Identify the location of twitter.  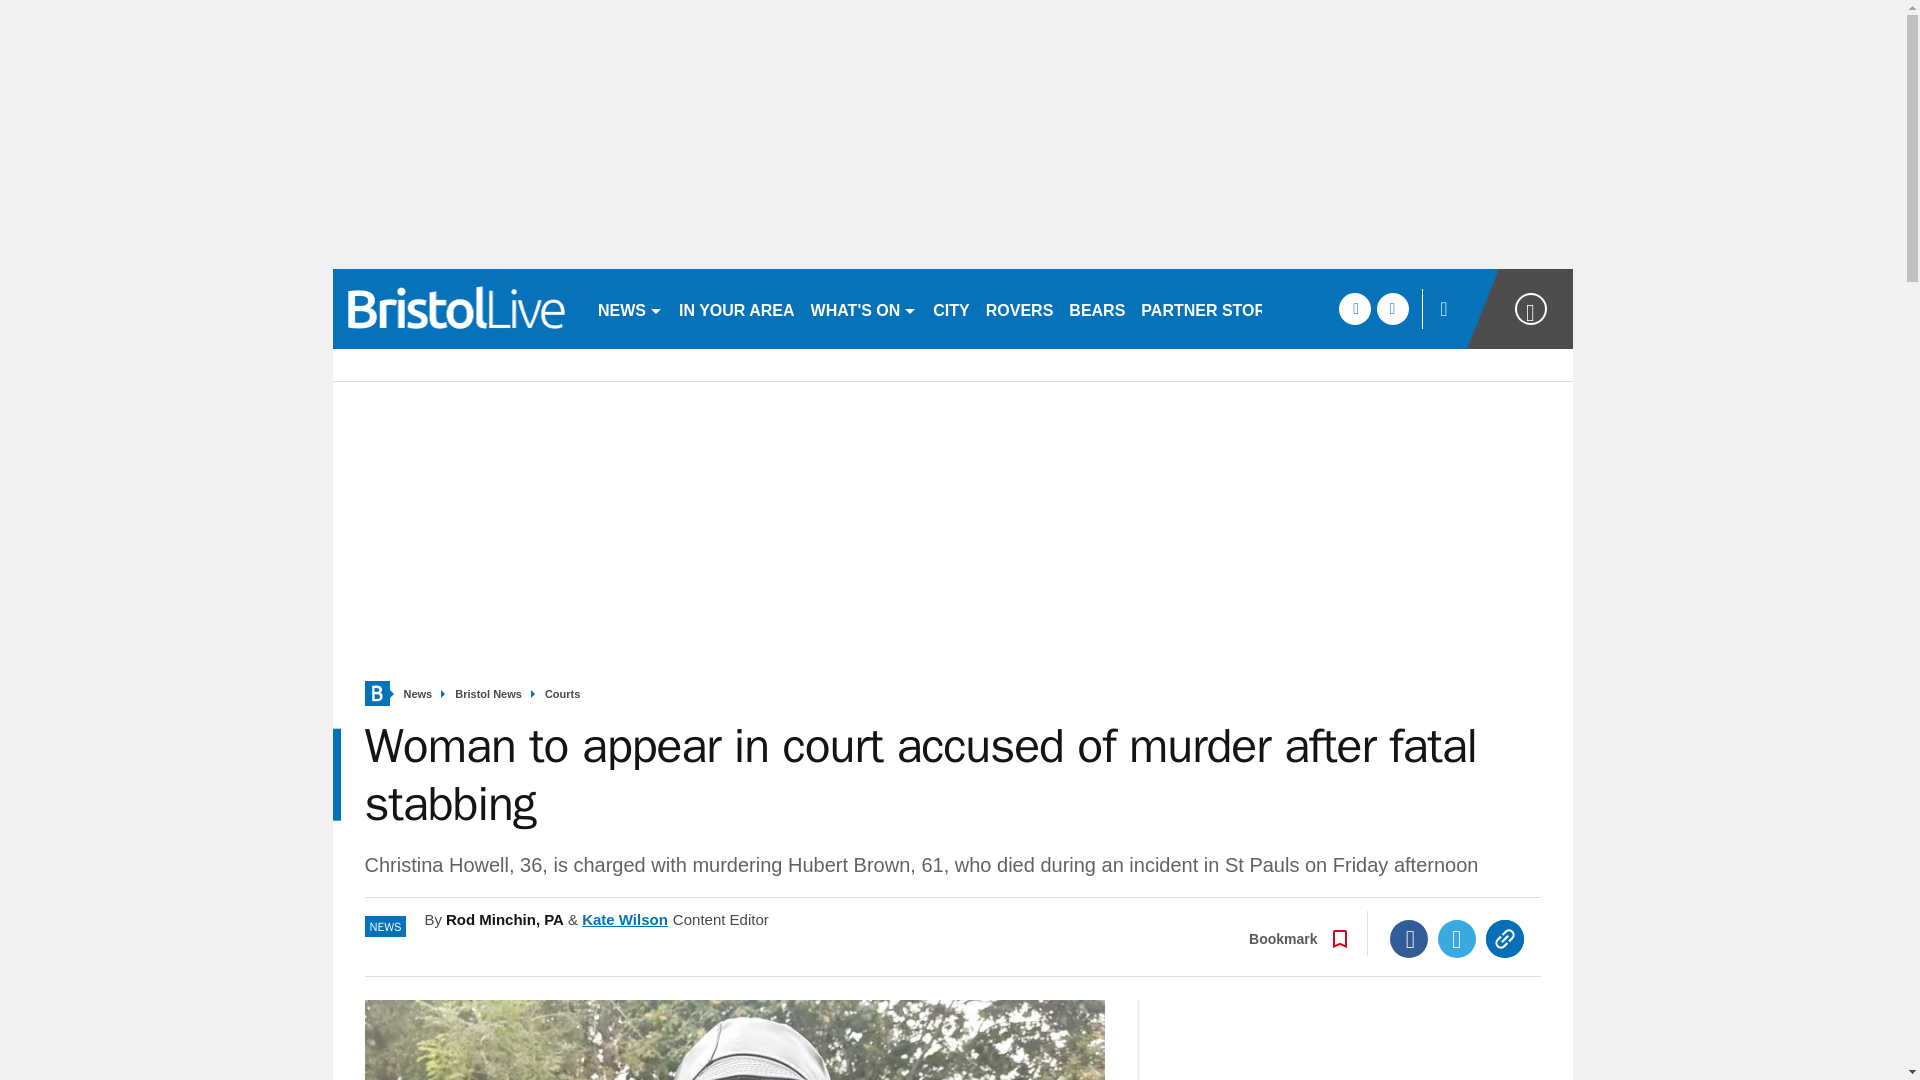
(1392, 308).